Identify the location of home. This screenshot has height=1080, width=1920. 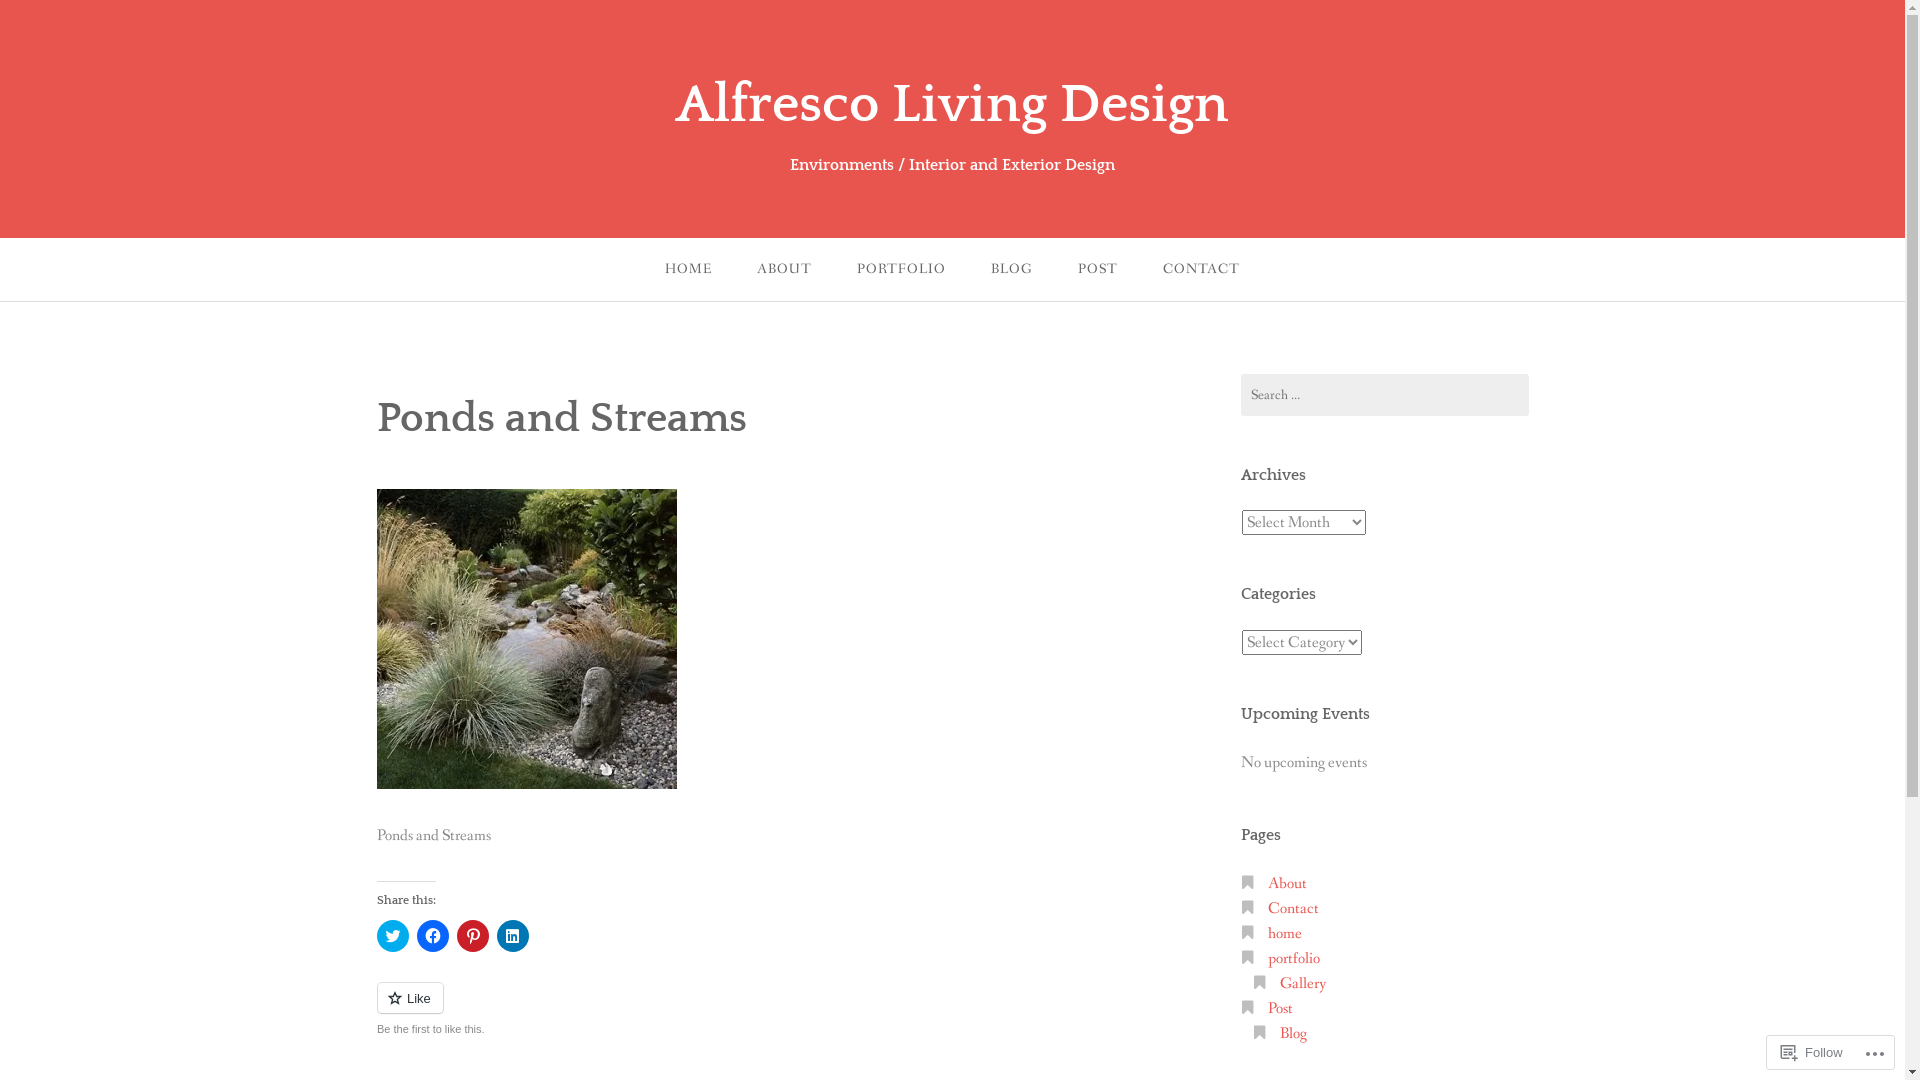
(1285, 934).